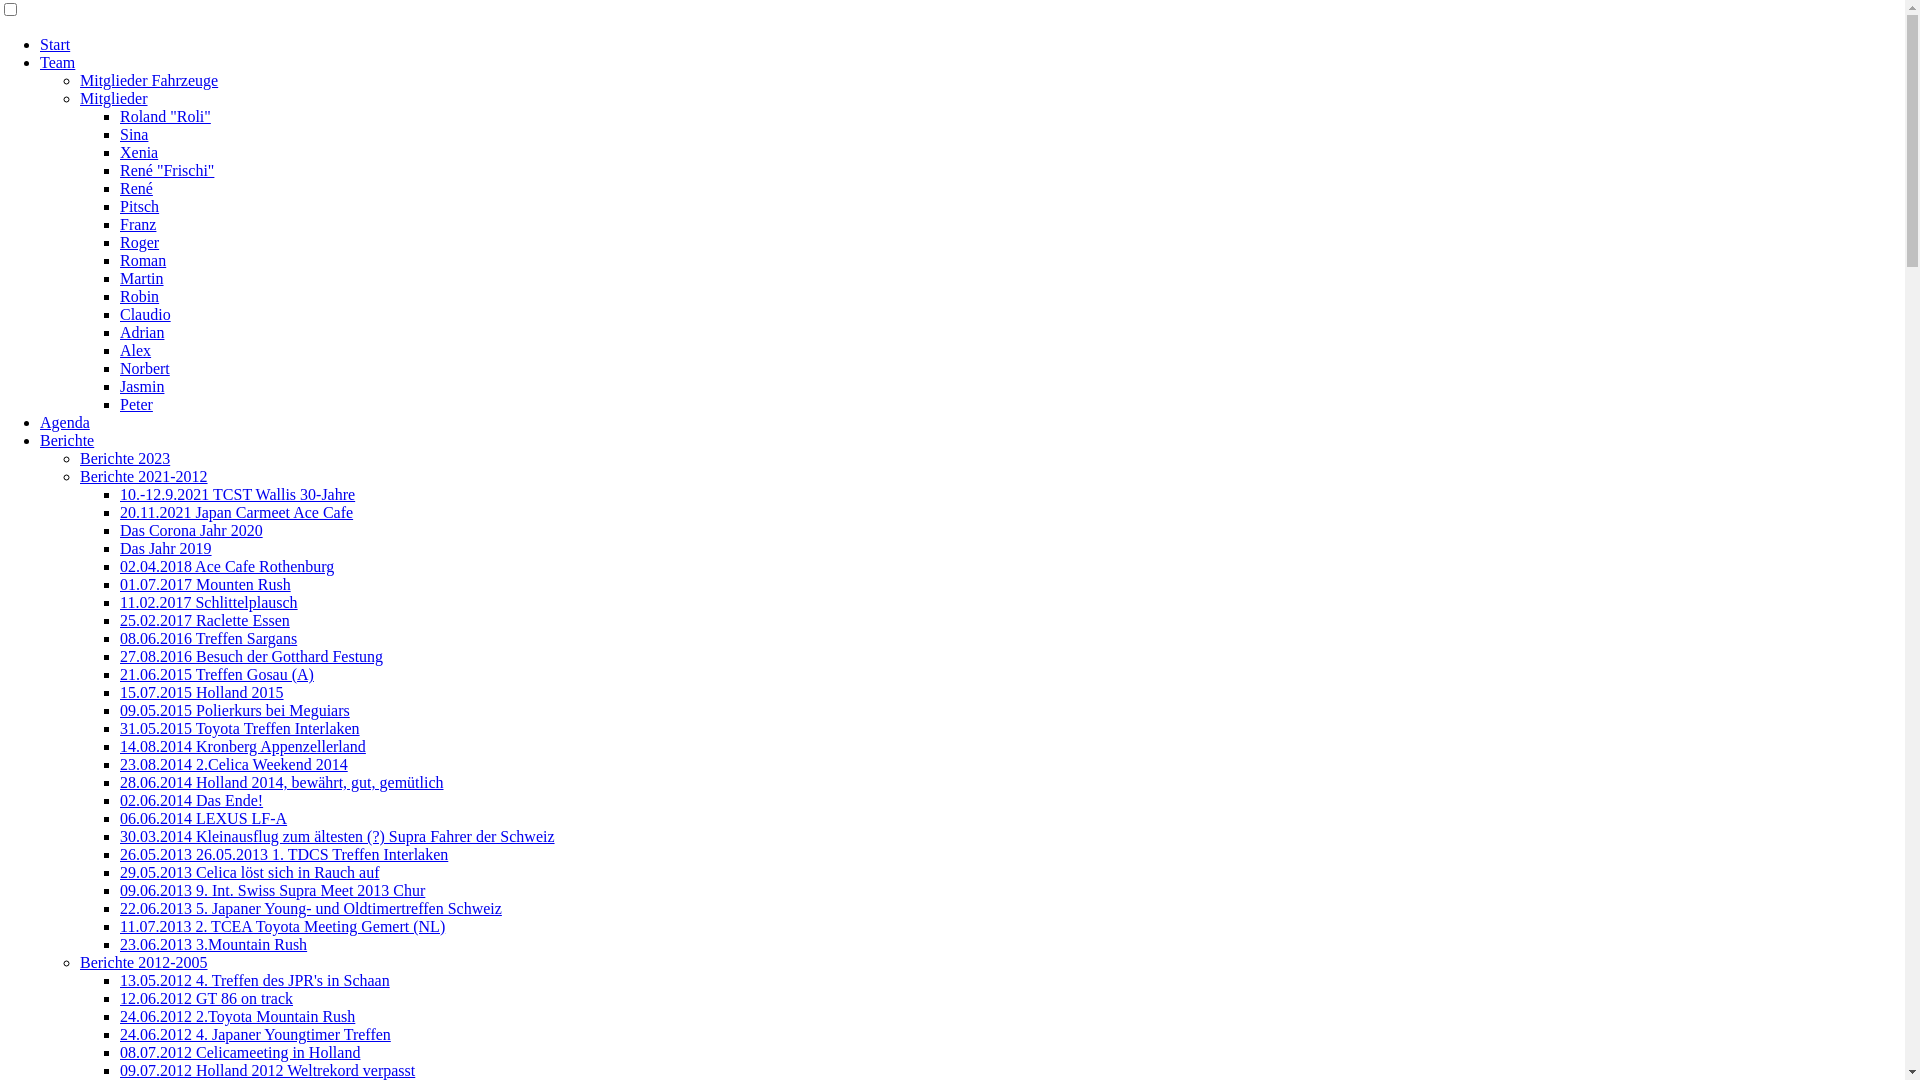 The image size is (1920, 1080). I want to click on Pitsch, so click(140, 206).